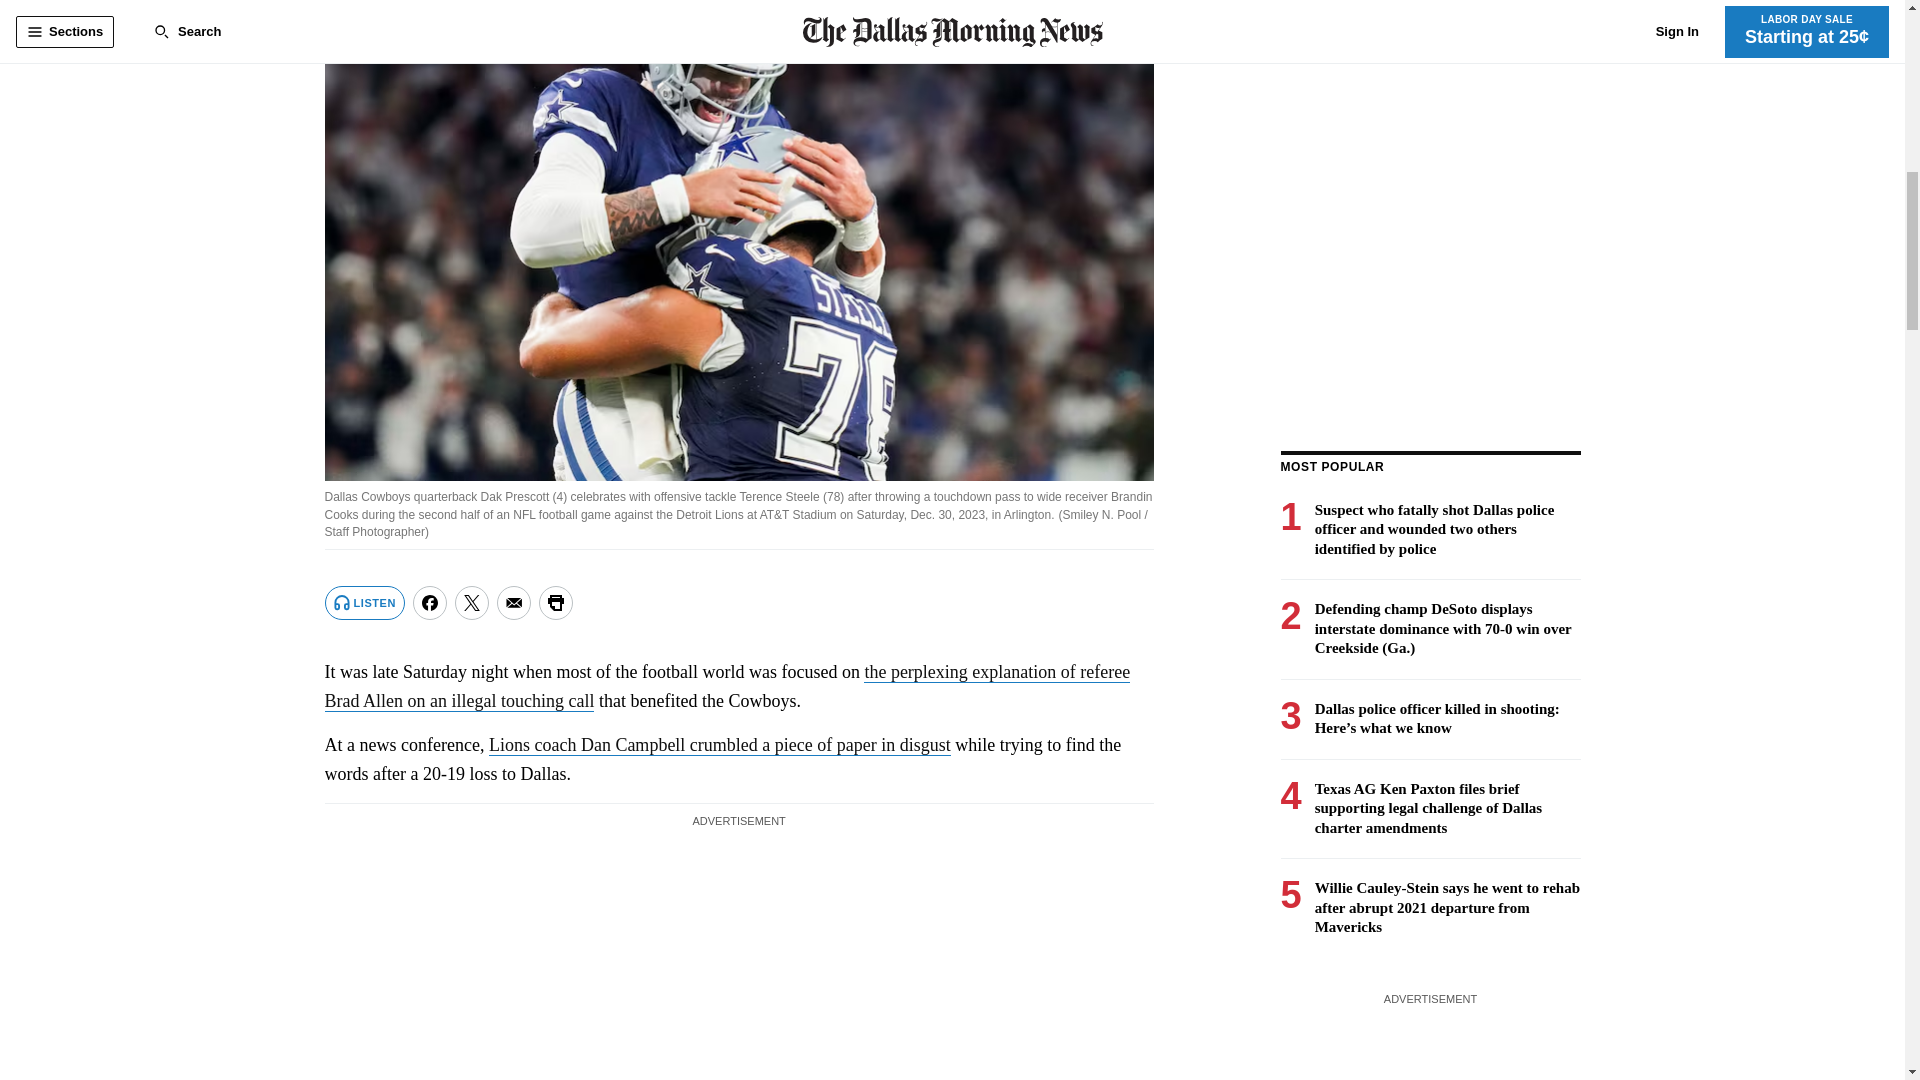  What do you see at coordinates (514, 602) in the screenshot?
I see `Share via Email` at bounding box center [514, 602].